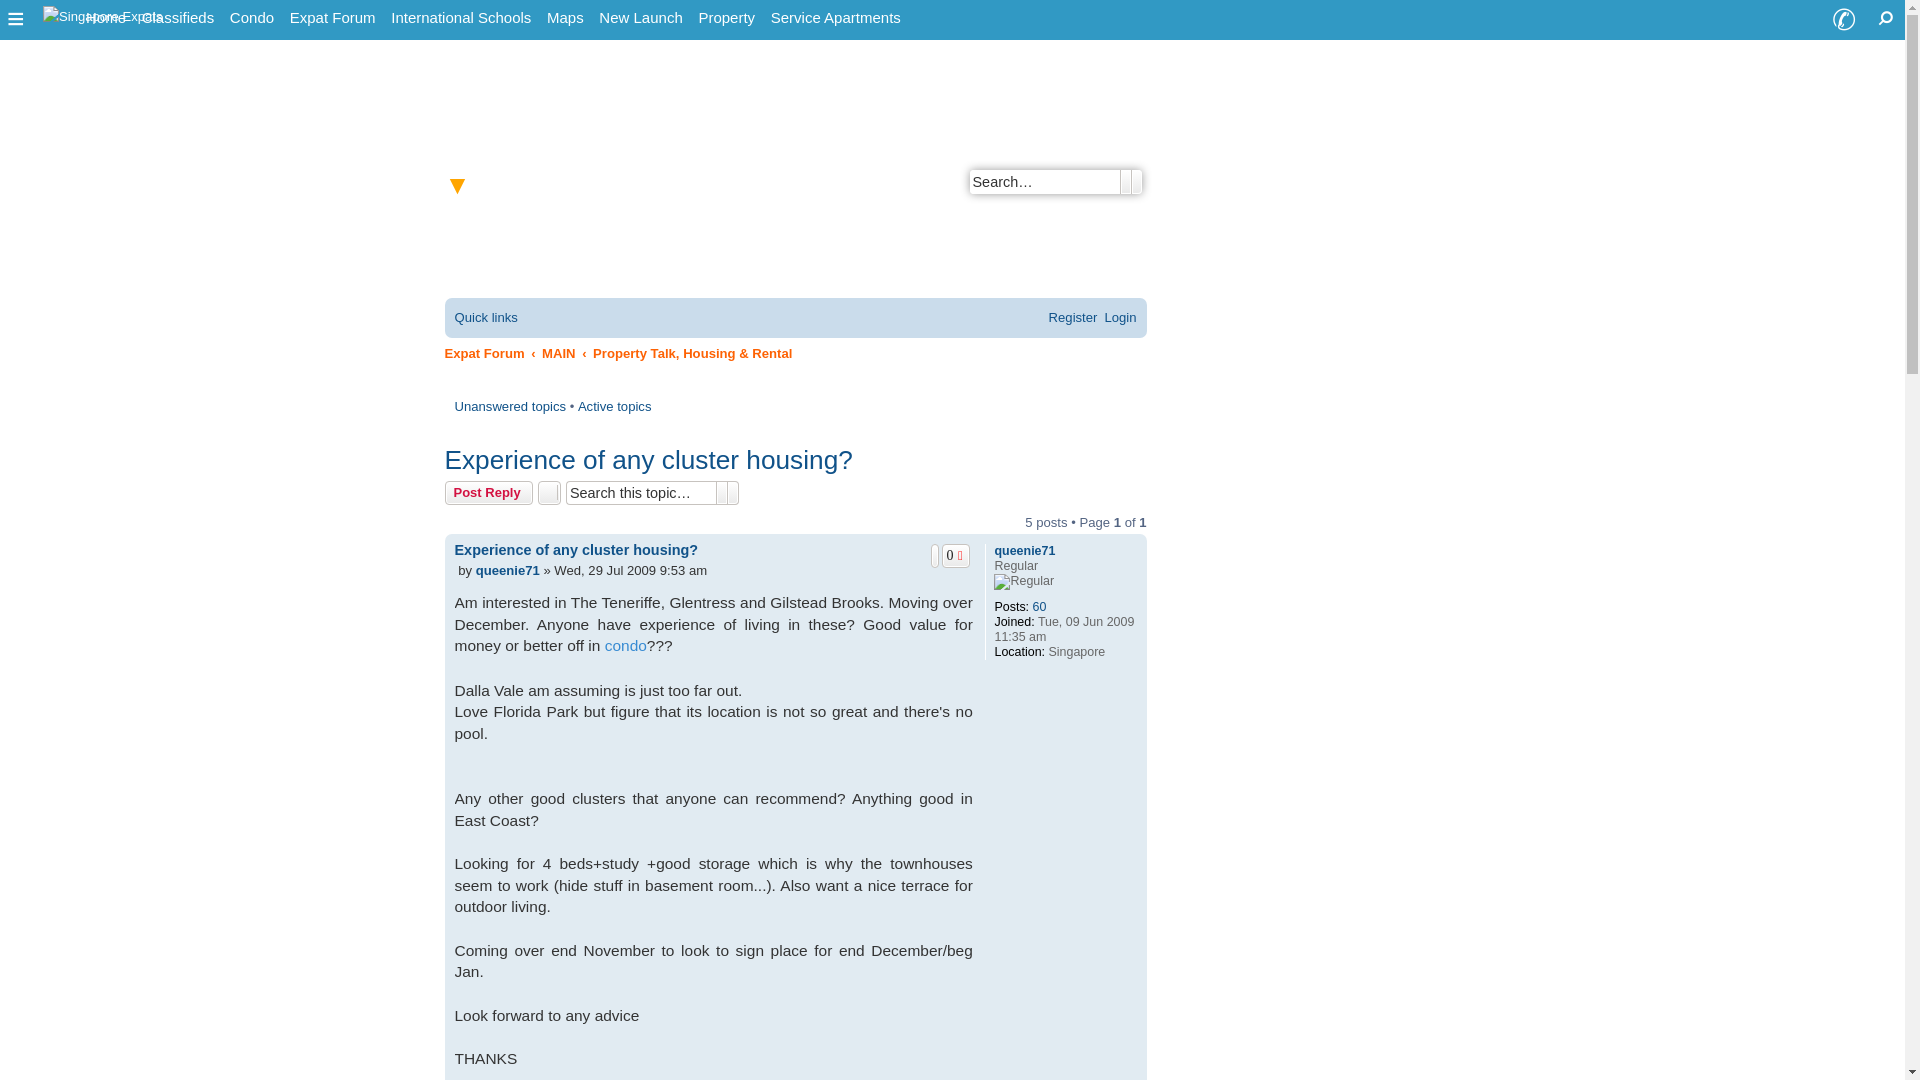 The image size is (1920, 1080). I want to click on Property, so click(726, 18).